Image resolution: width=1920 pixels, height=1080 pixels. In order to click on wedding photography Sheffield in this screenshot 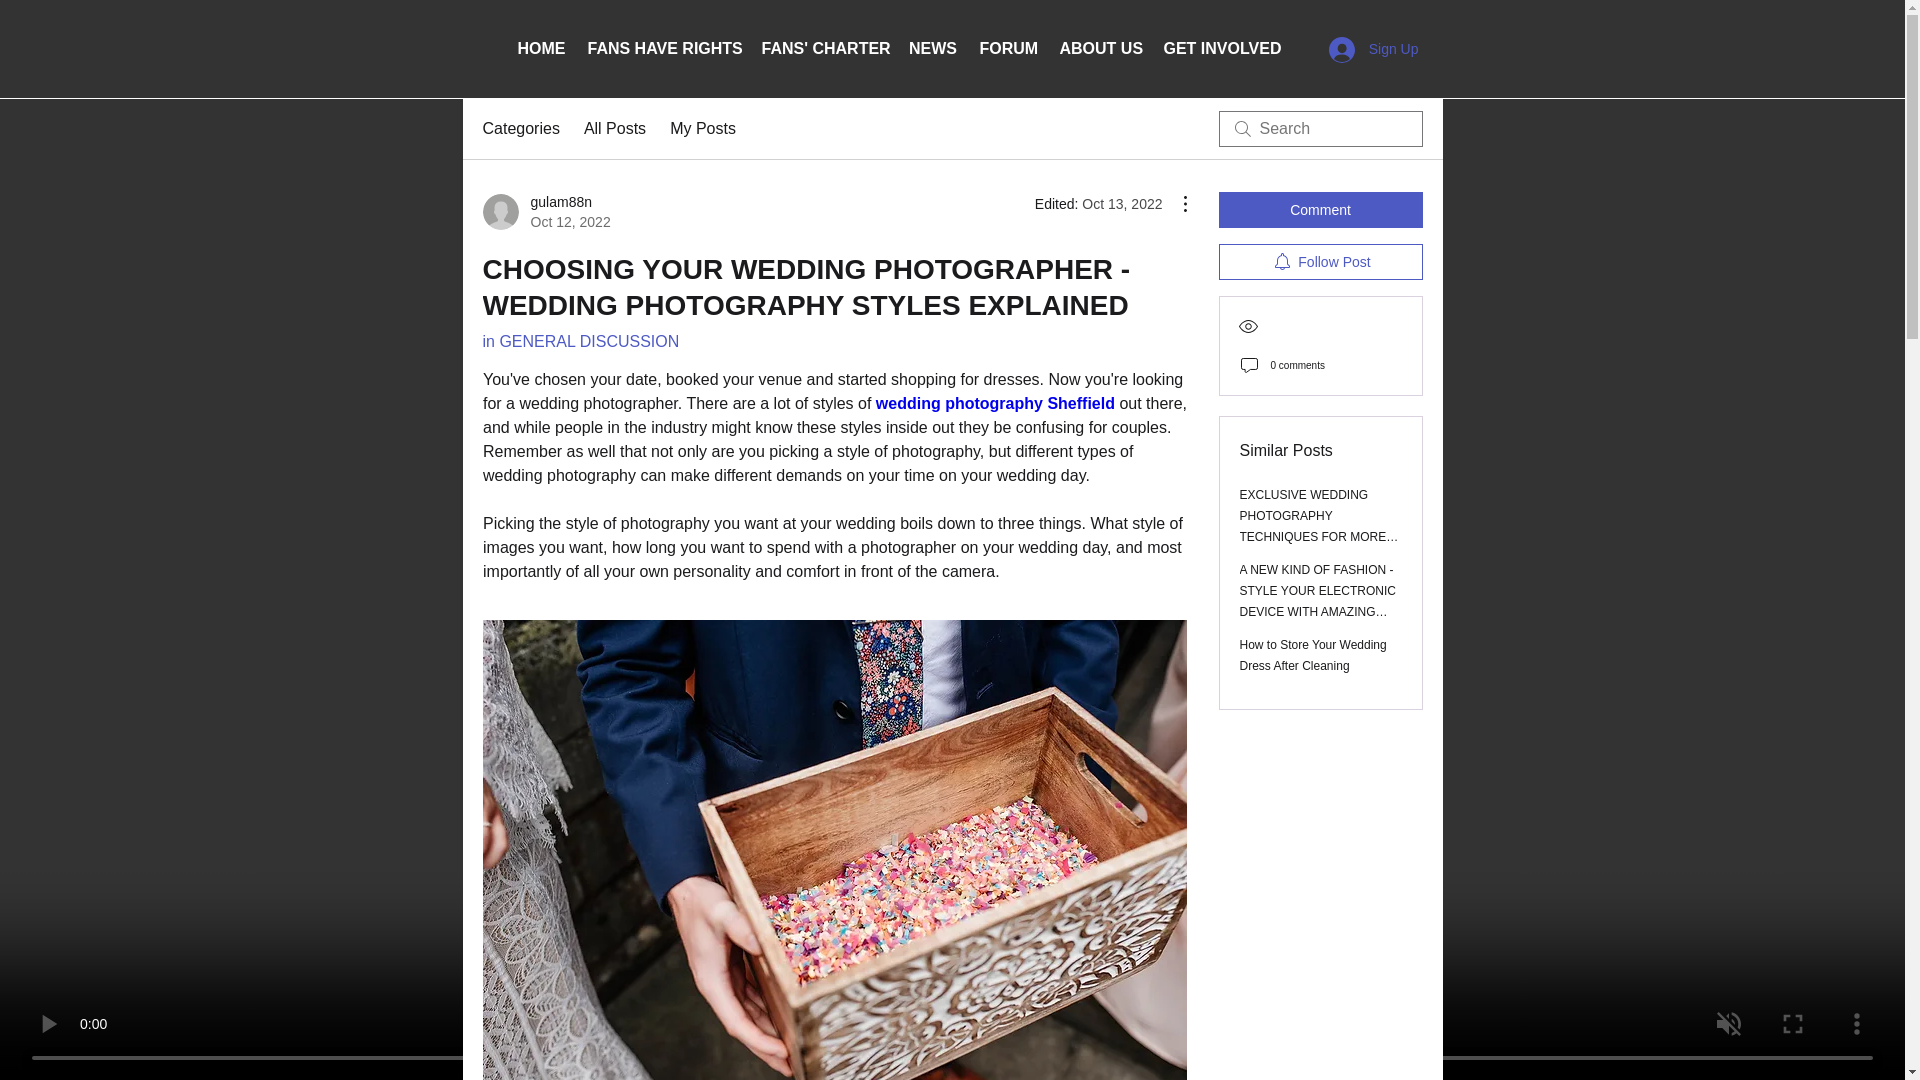, I will do `click(823, 49)`.